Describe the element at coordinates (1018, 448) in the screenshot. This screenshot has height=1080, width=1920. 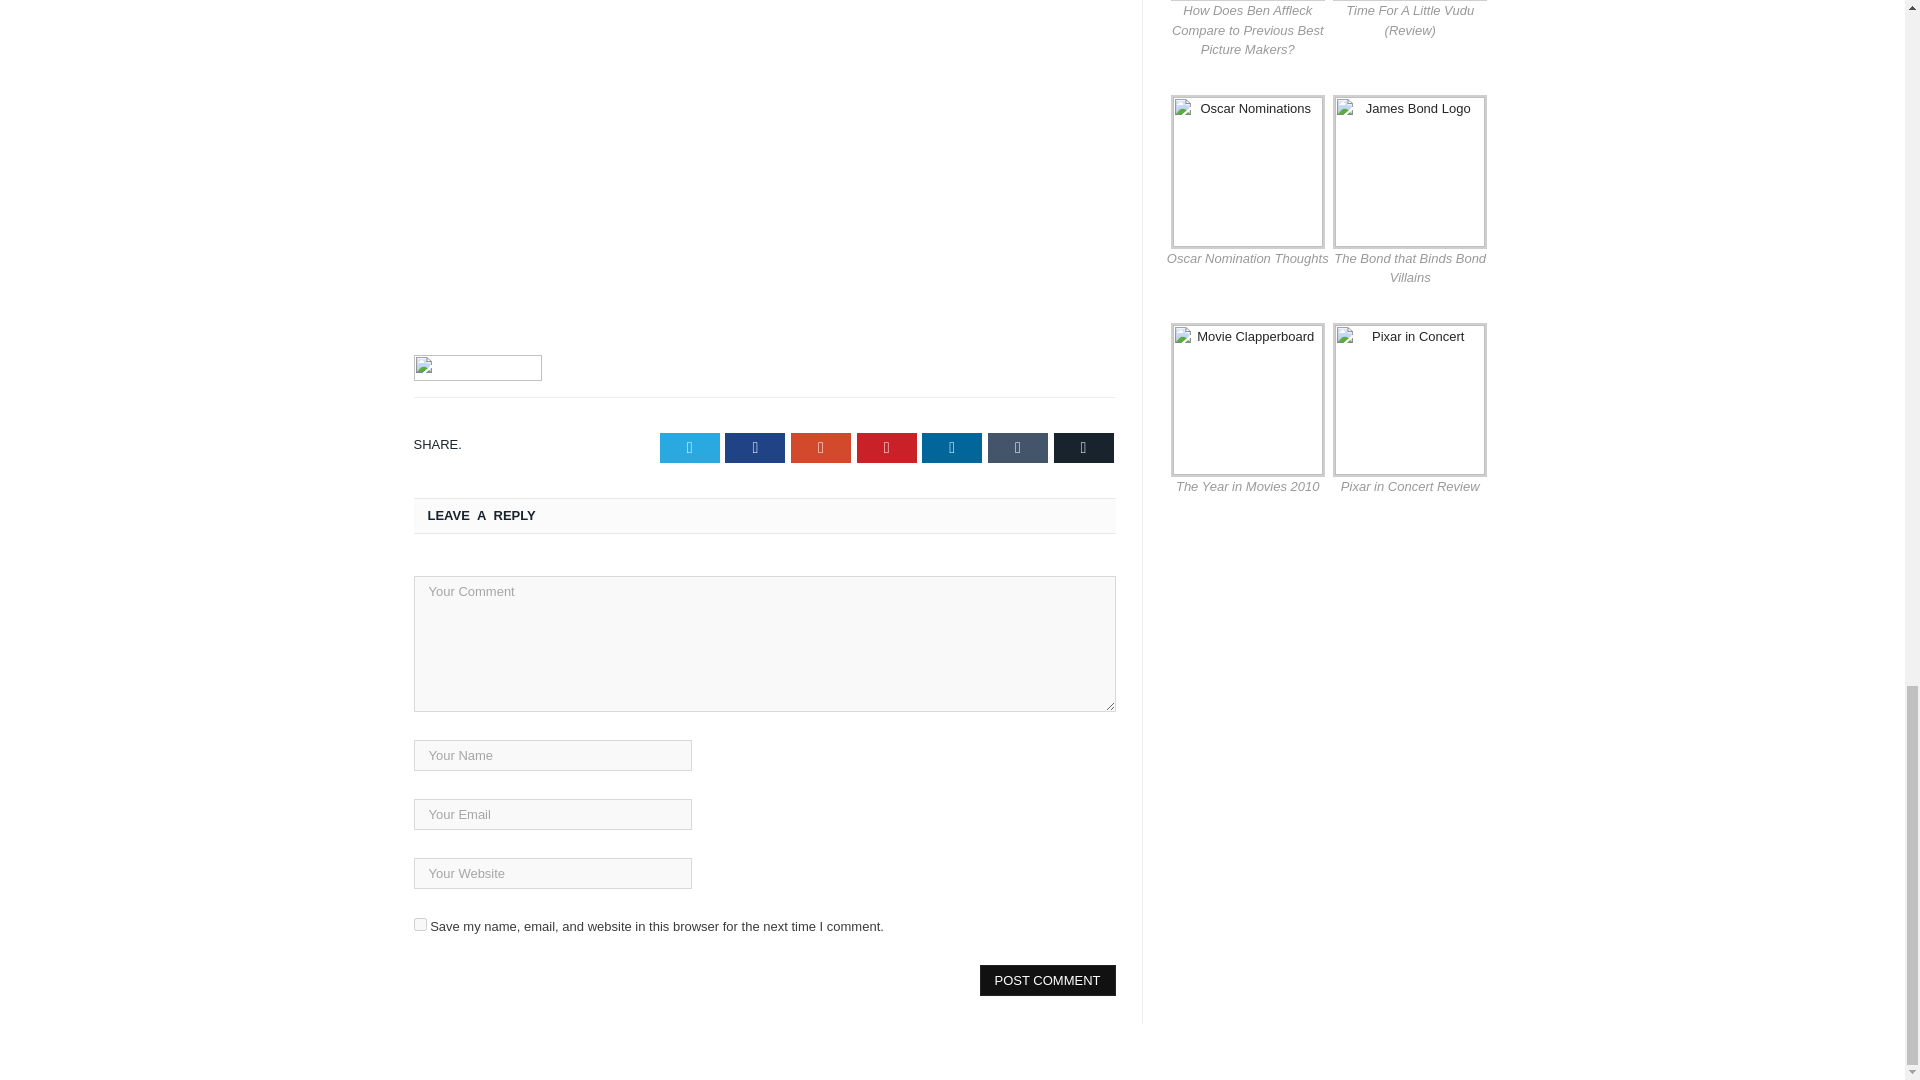
I see `Share on Tumblr` at that location.